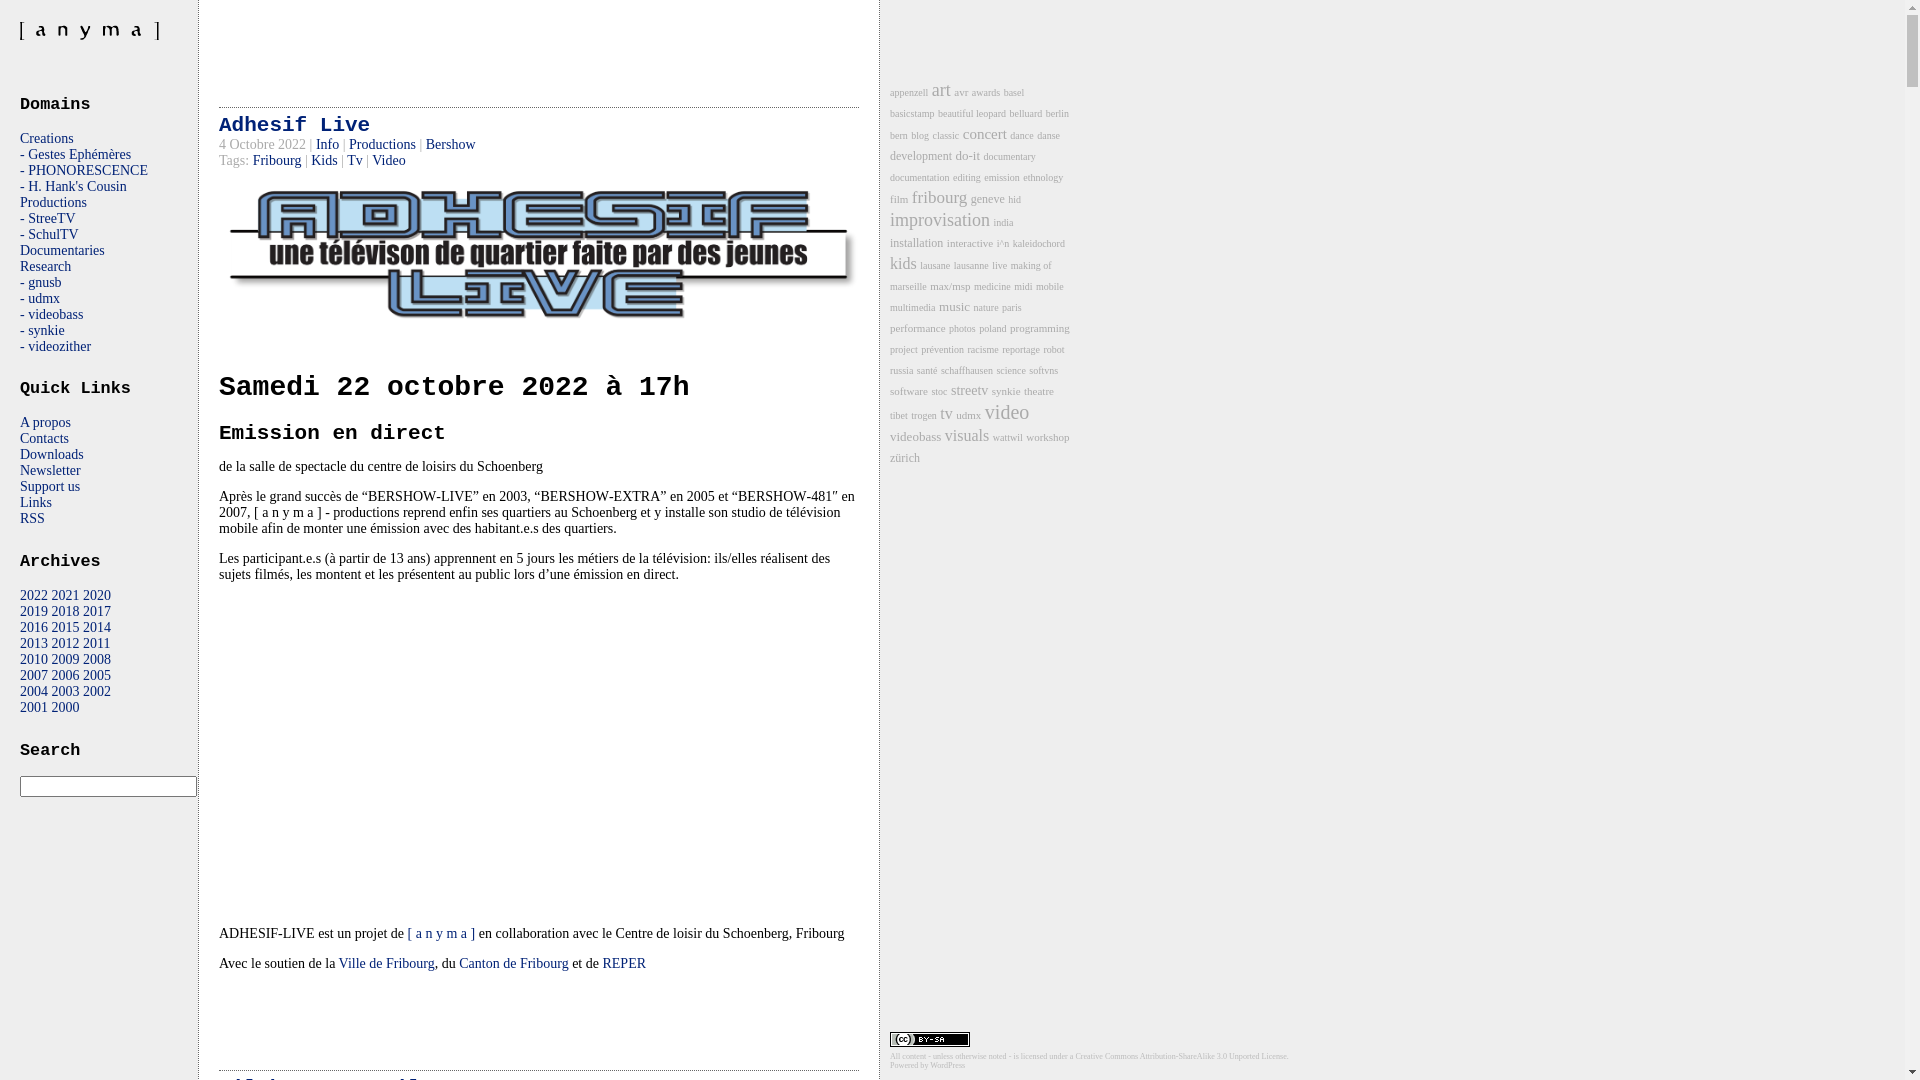 Image resolution: width=1920 pixels, height=1080 pixels. Describe the element at coordinates (442, 934) in the screenshot. I see `[ a n y m a ]` at that location.